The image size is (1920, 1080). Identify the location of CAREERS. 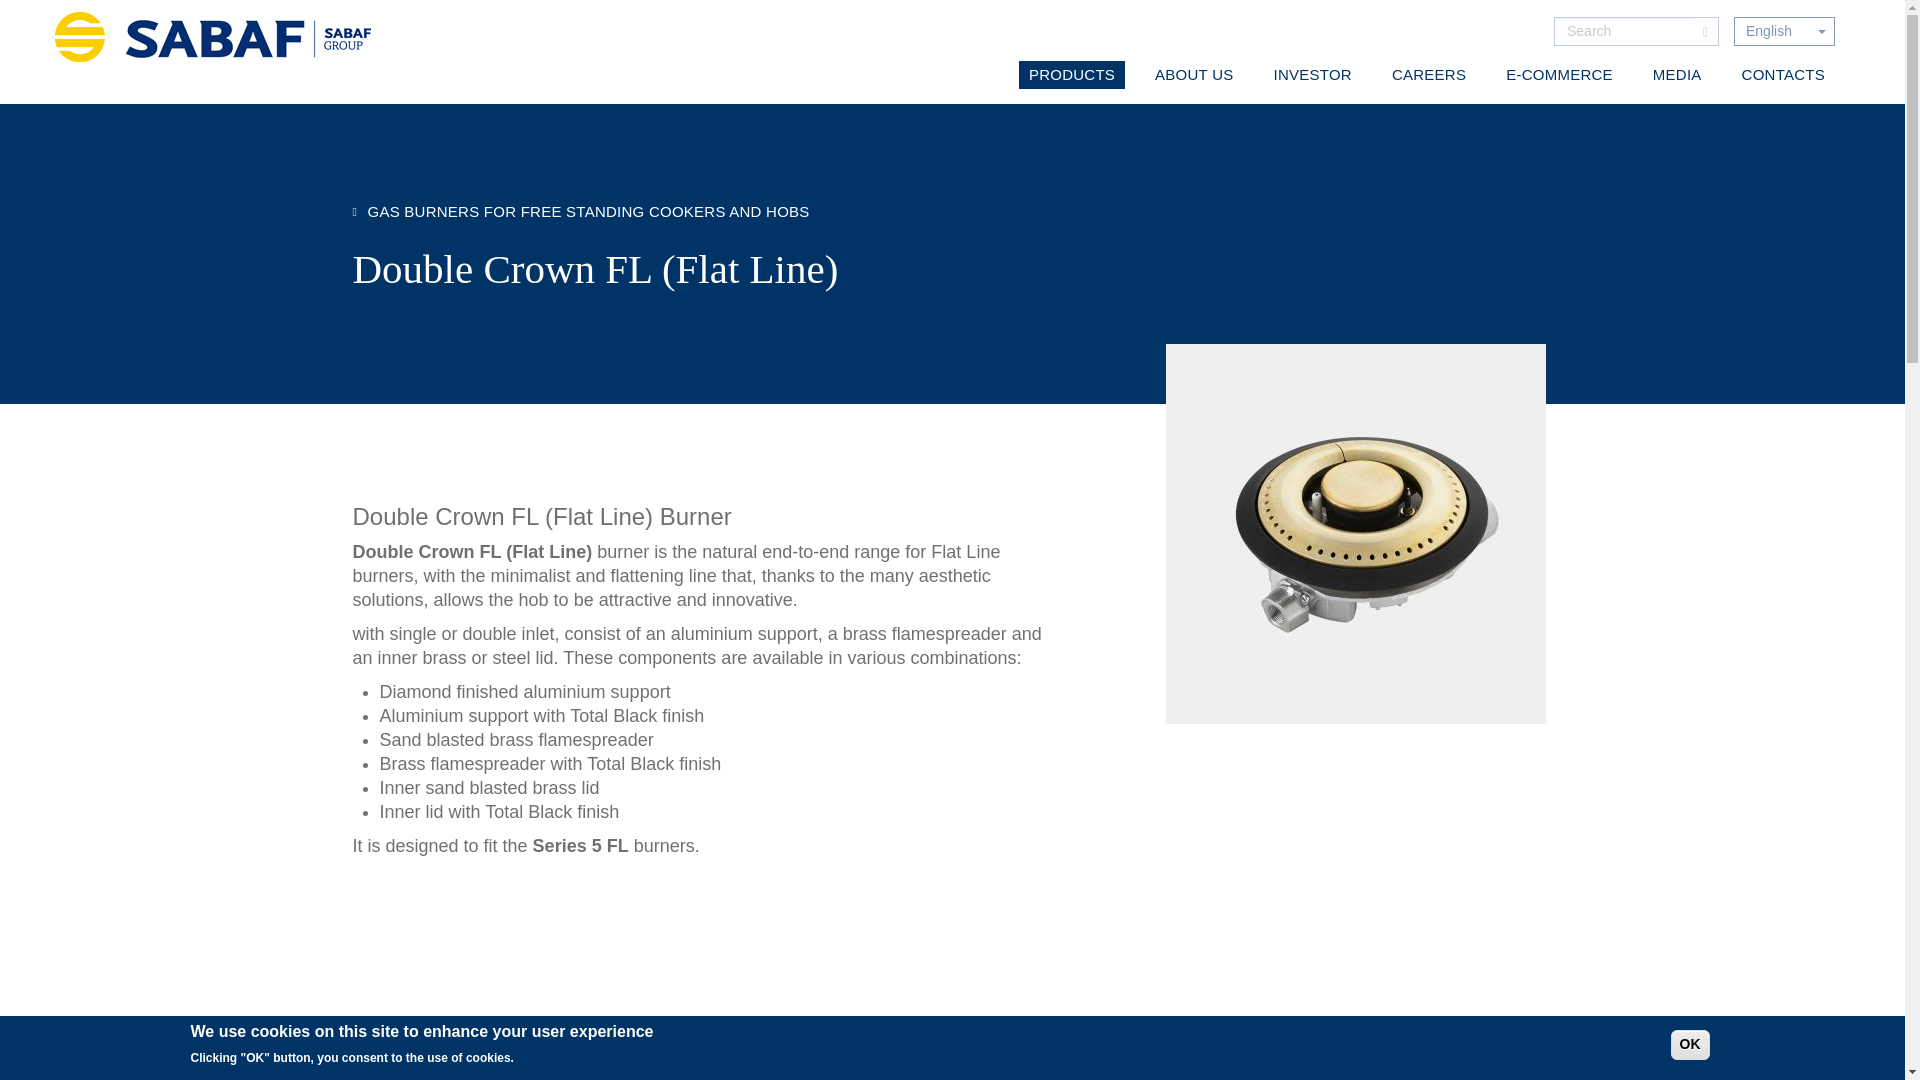
(1429, 74).